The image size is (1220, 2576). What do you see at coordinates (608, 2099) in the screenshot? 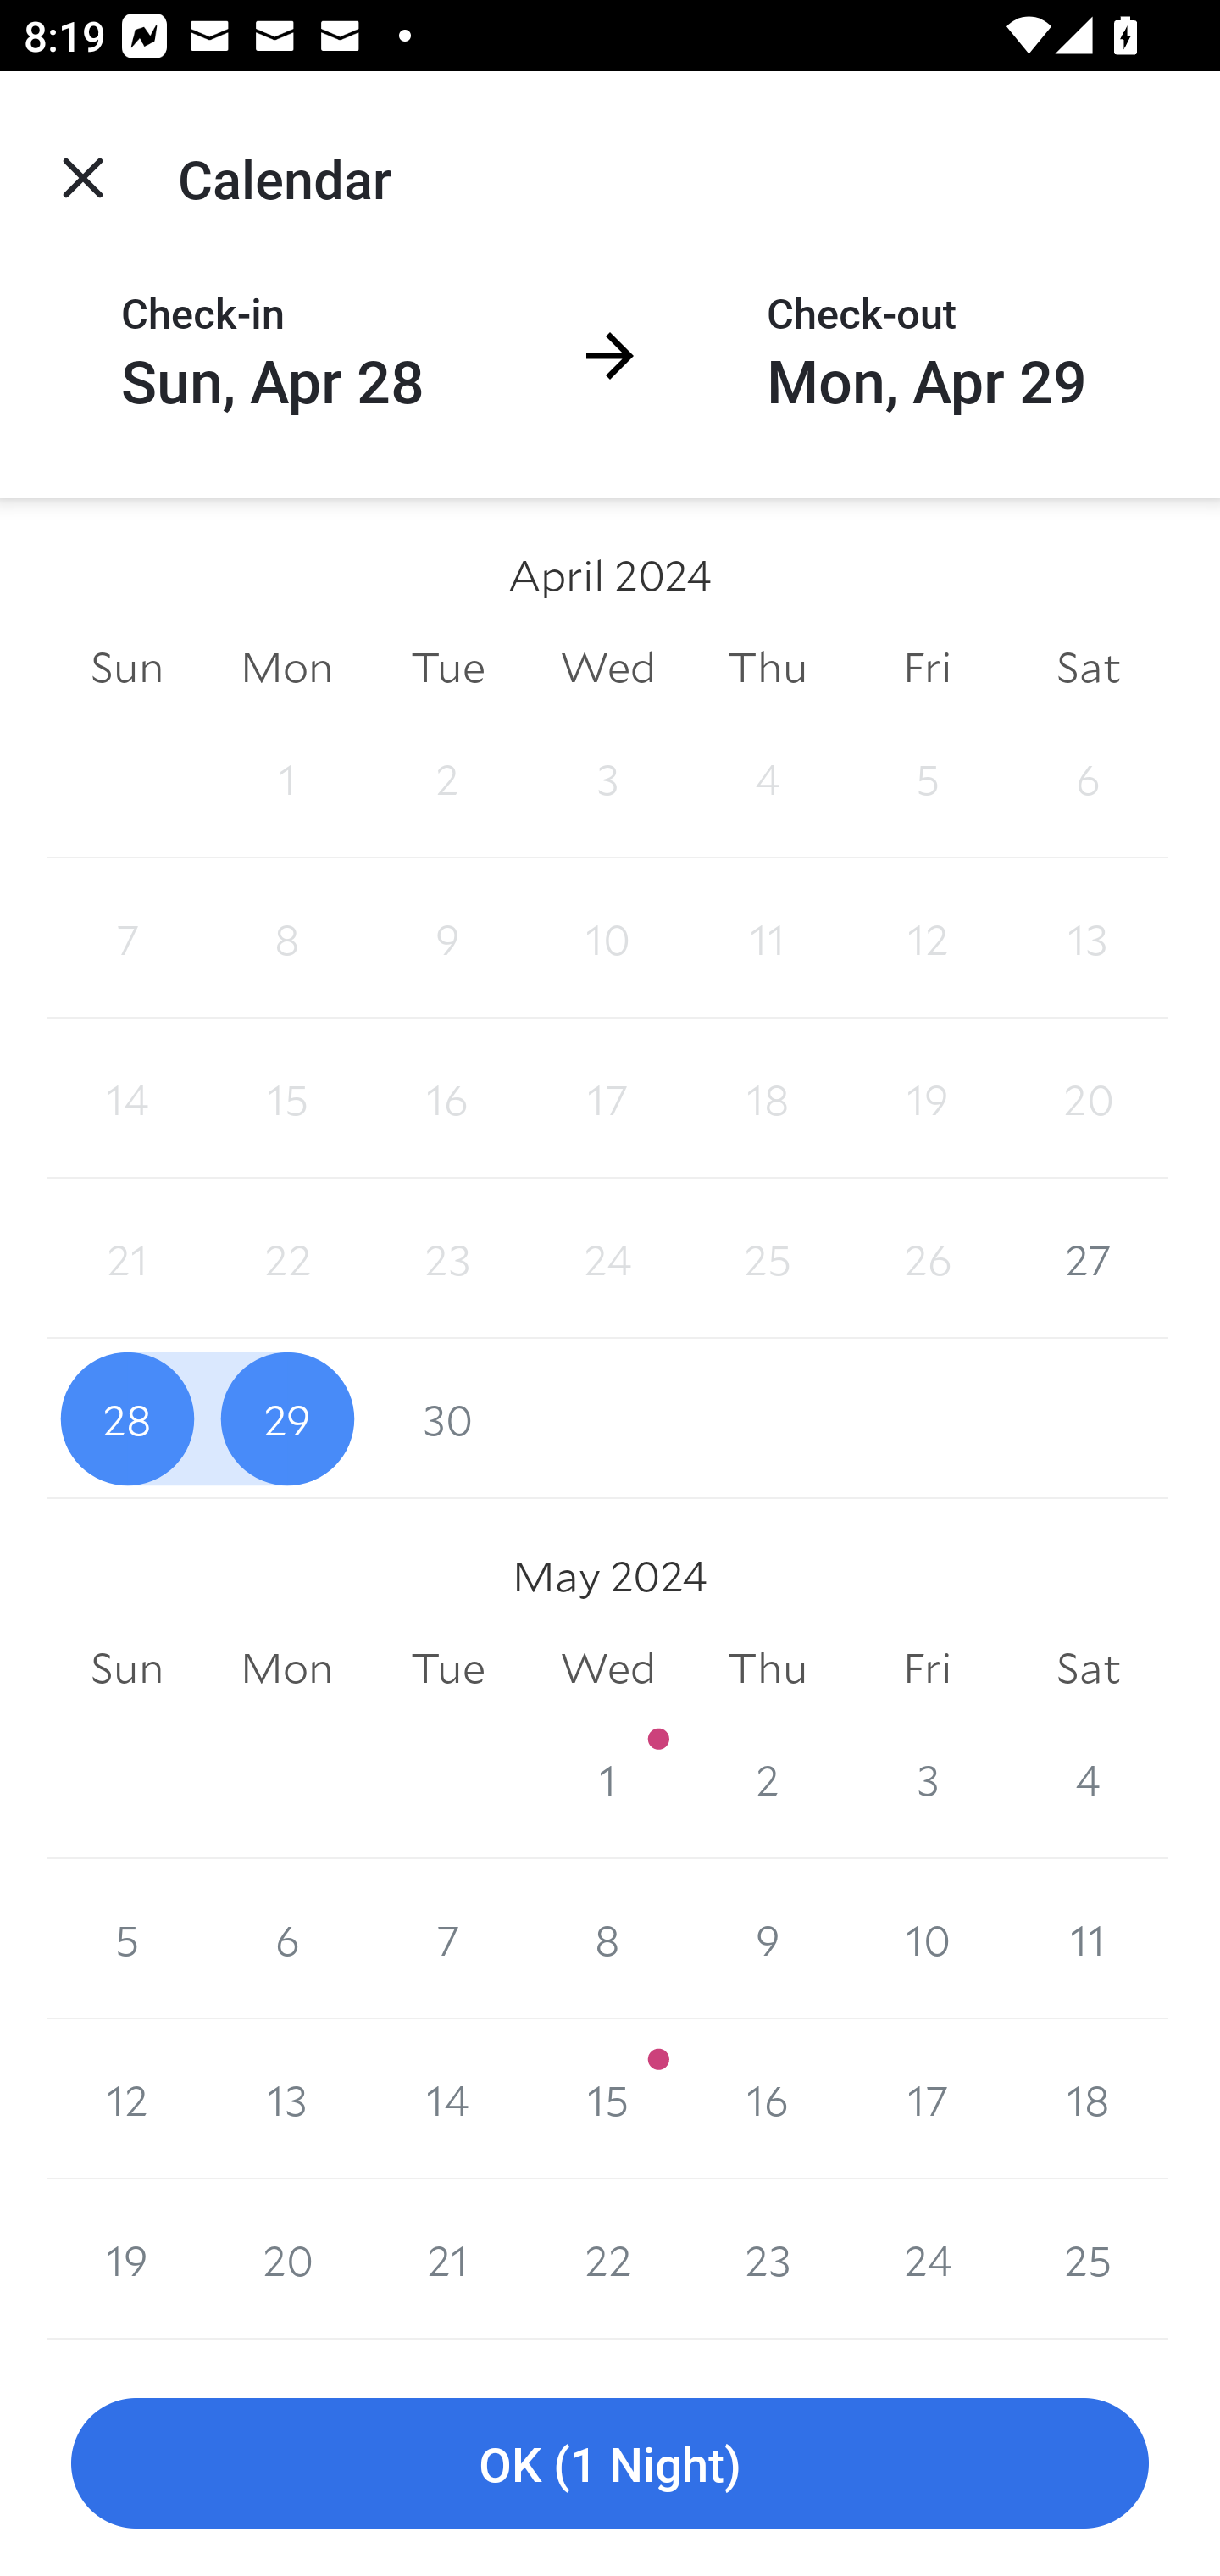
I see `15 15 May 2024` at bounding box center [608, 2099].